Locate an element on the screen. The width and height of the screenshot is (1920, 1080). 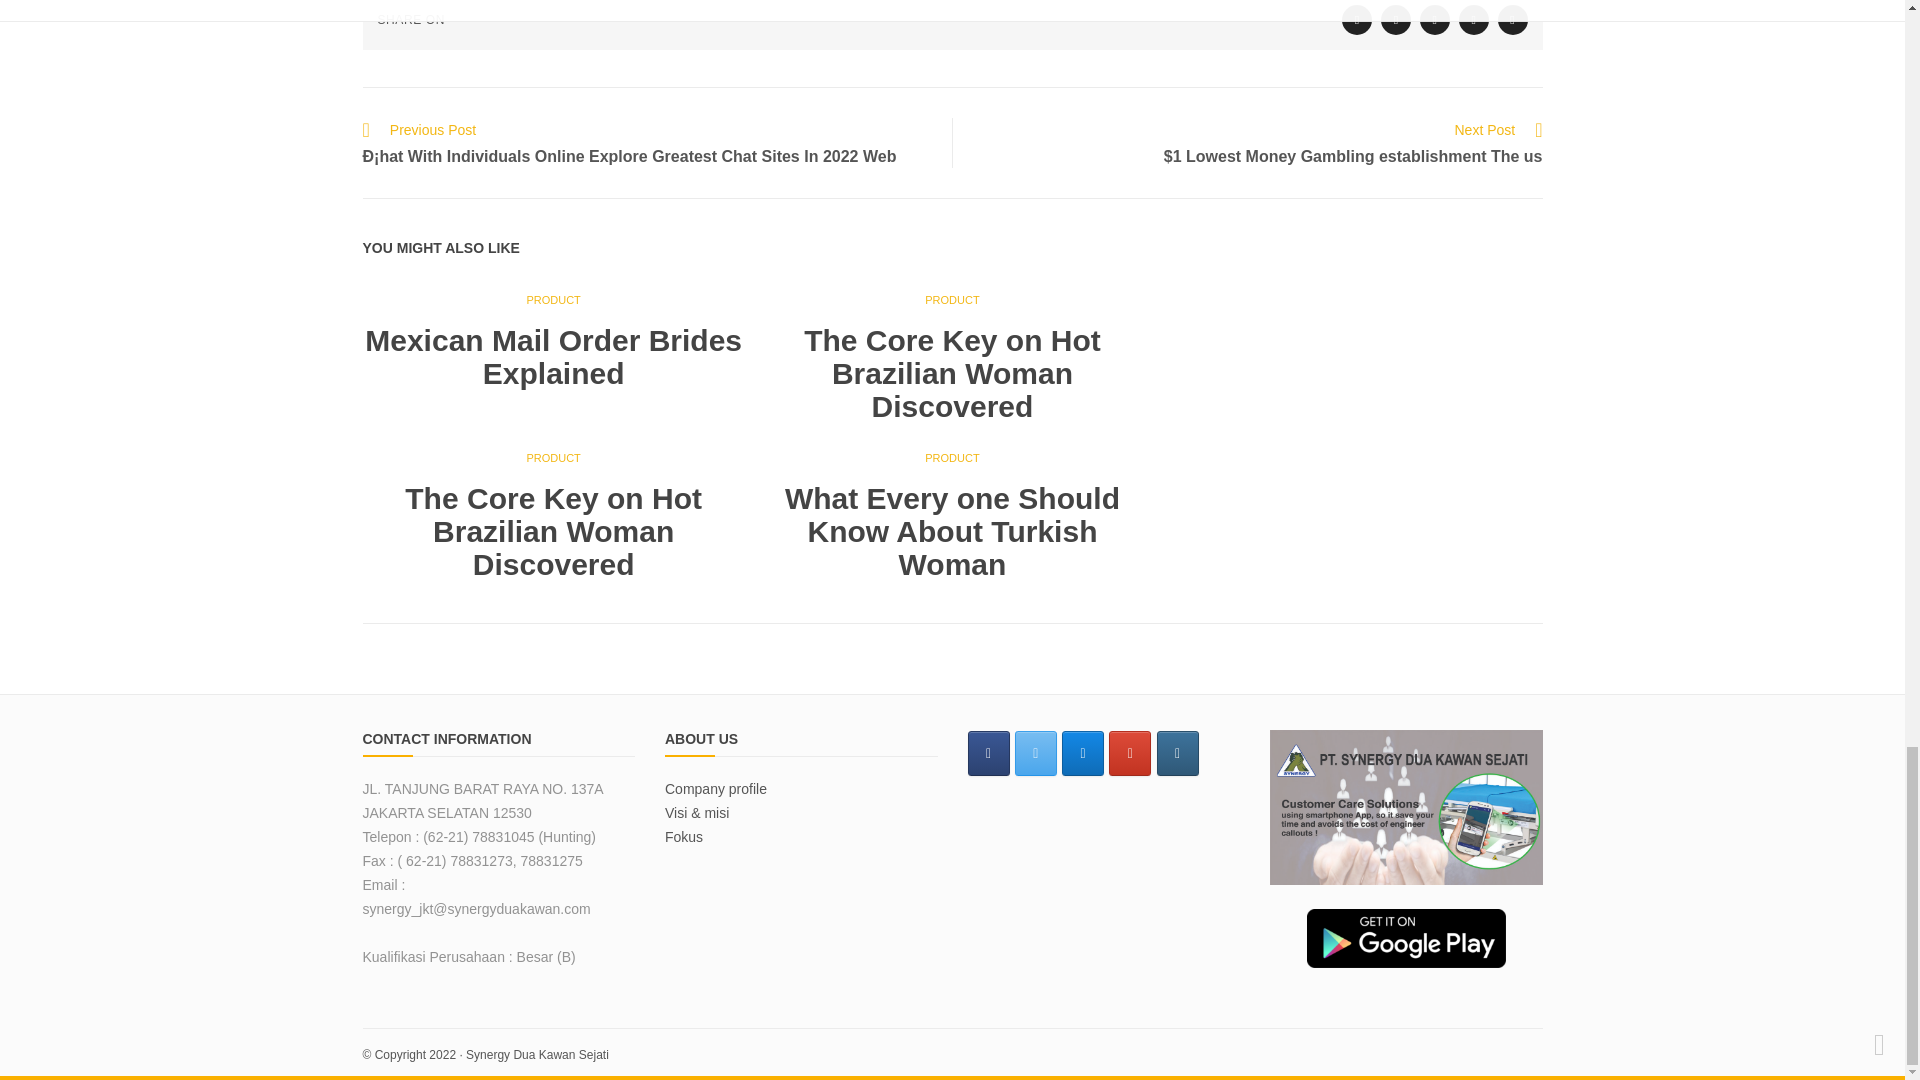
Synergy Dua Kawan Sejati on Instagram is located at coordinates (1178, 754).